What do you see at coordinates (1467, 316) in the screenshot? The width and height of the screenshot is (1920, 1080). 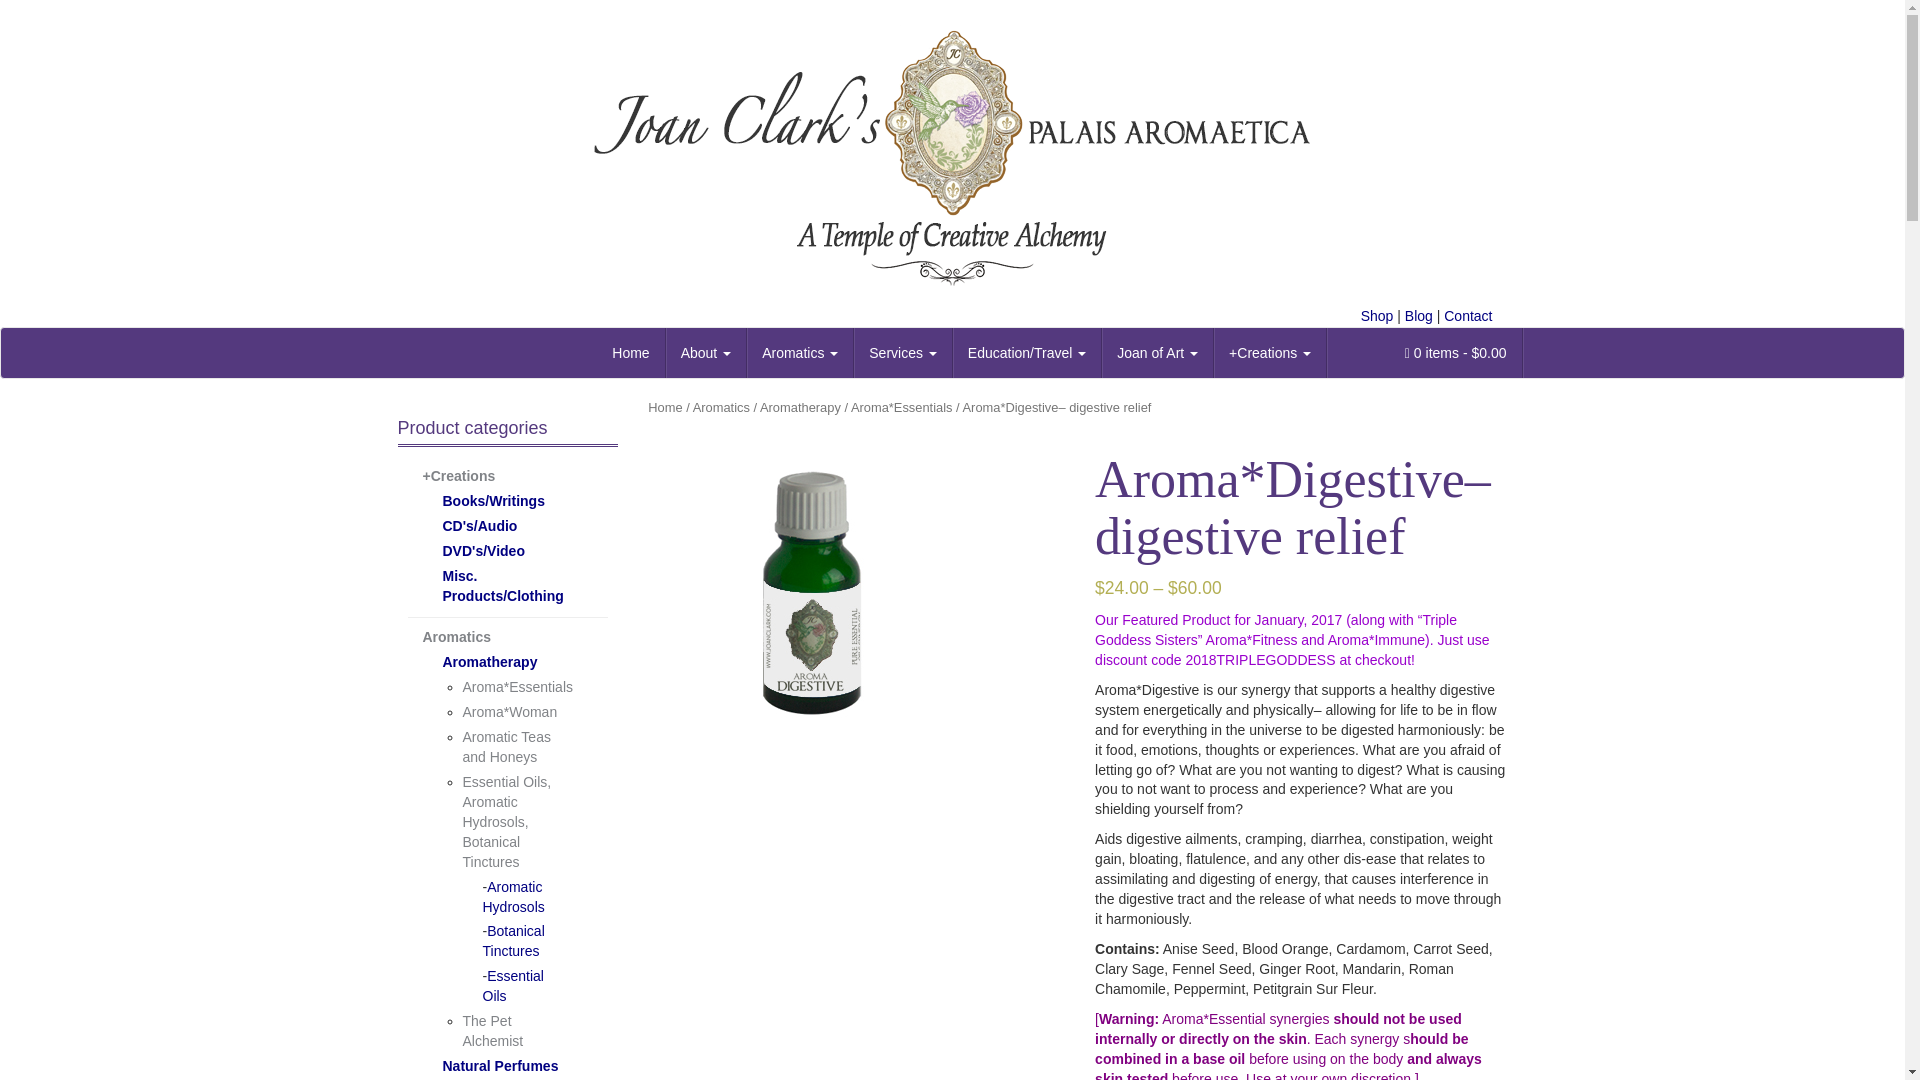 I see `Contact` at bounding box center [1467, 316].